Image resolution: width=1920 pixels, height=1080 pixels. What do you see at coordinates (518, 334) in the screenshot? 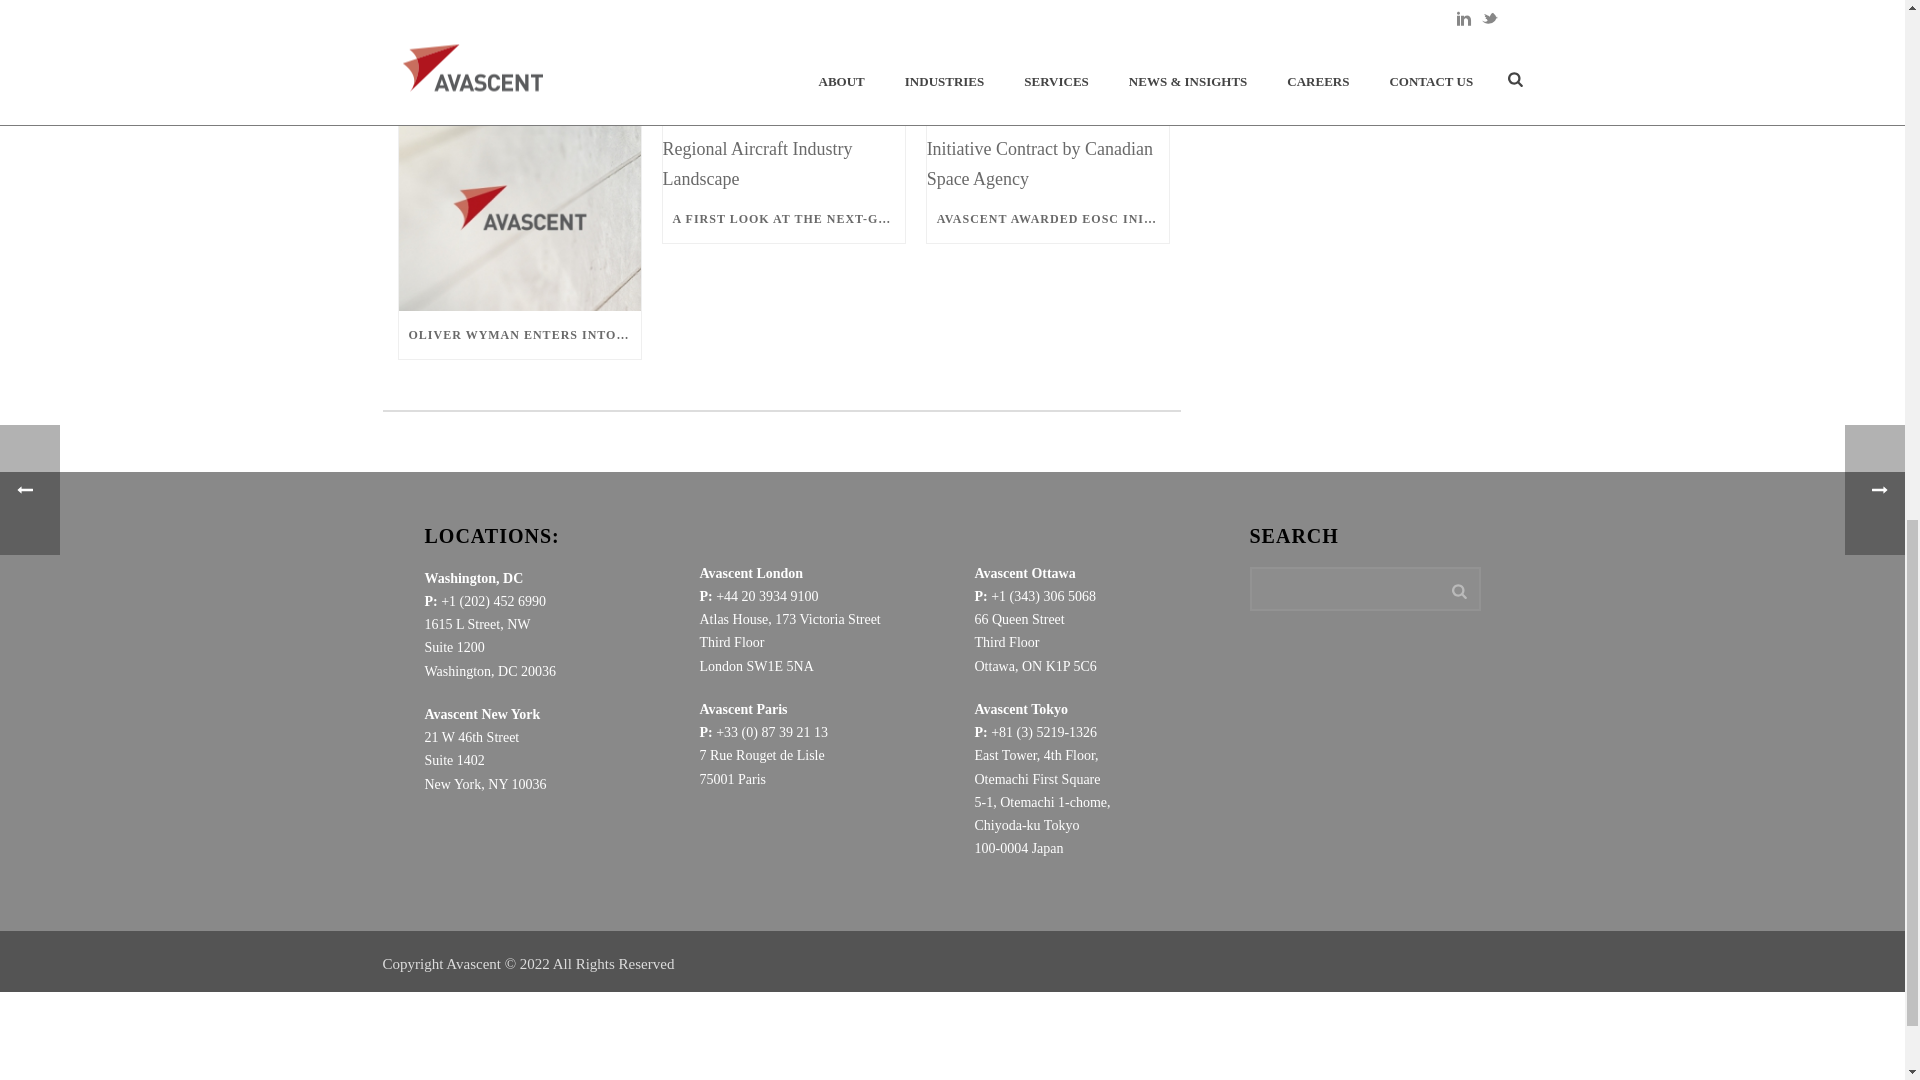
I see `OLIVER WYMAN ENTERS INTO AGREEMENT TO ACQUIRE AVASCENT` at bounding box center [518, 334].